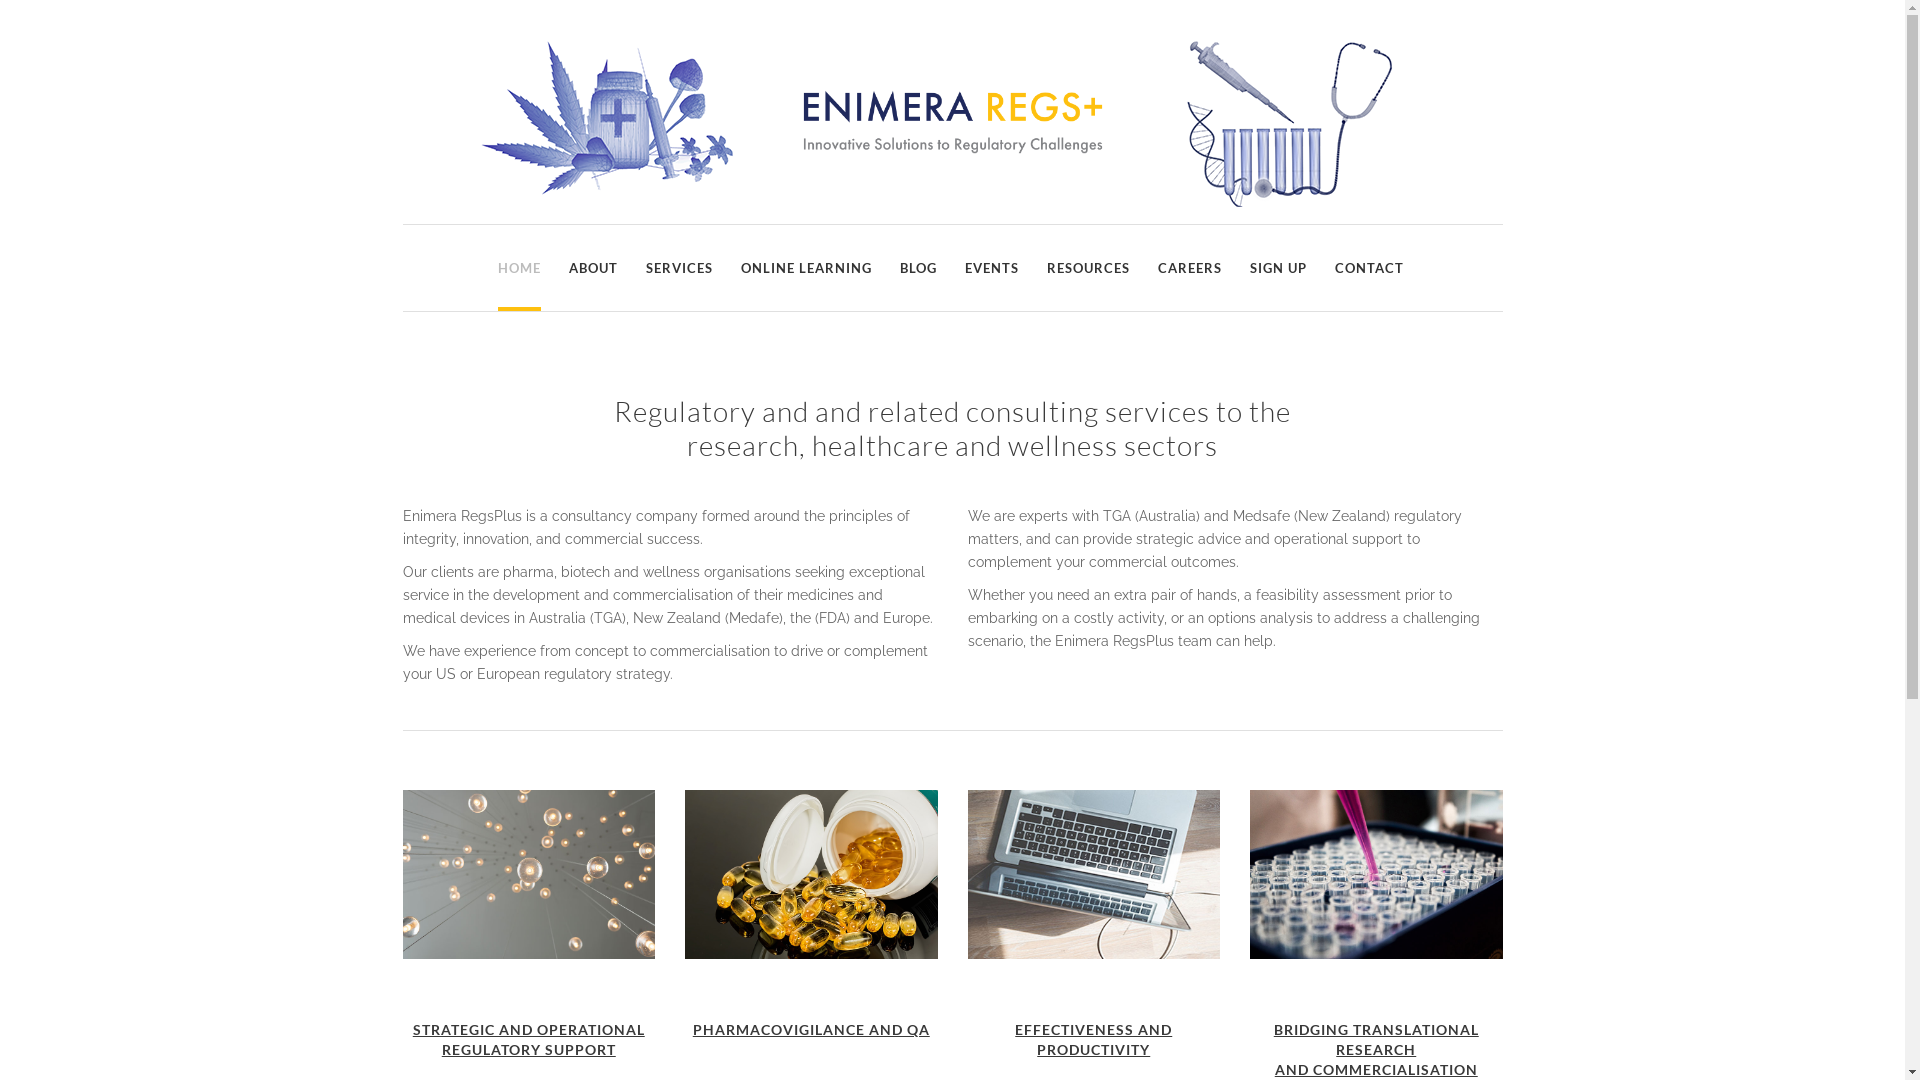 The height and width of the screenshot is (1080, 1920). I want to click on SERVICES, so click(680, 268).